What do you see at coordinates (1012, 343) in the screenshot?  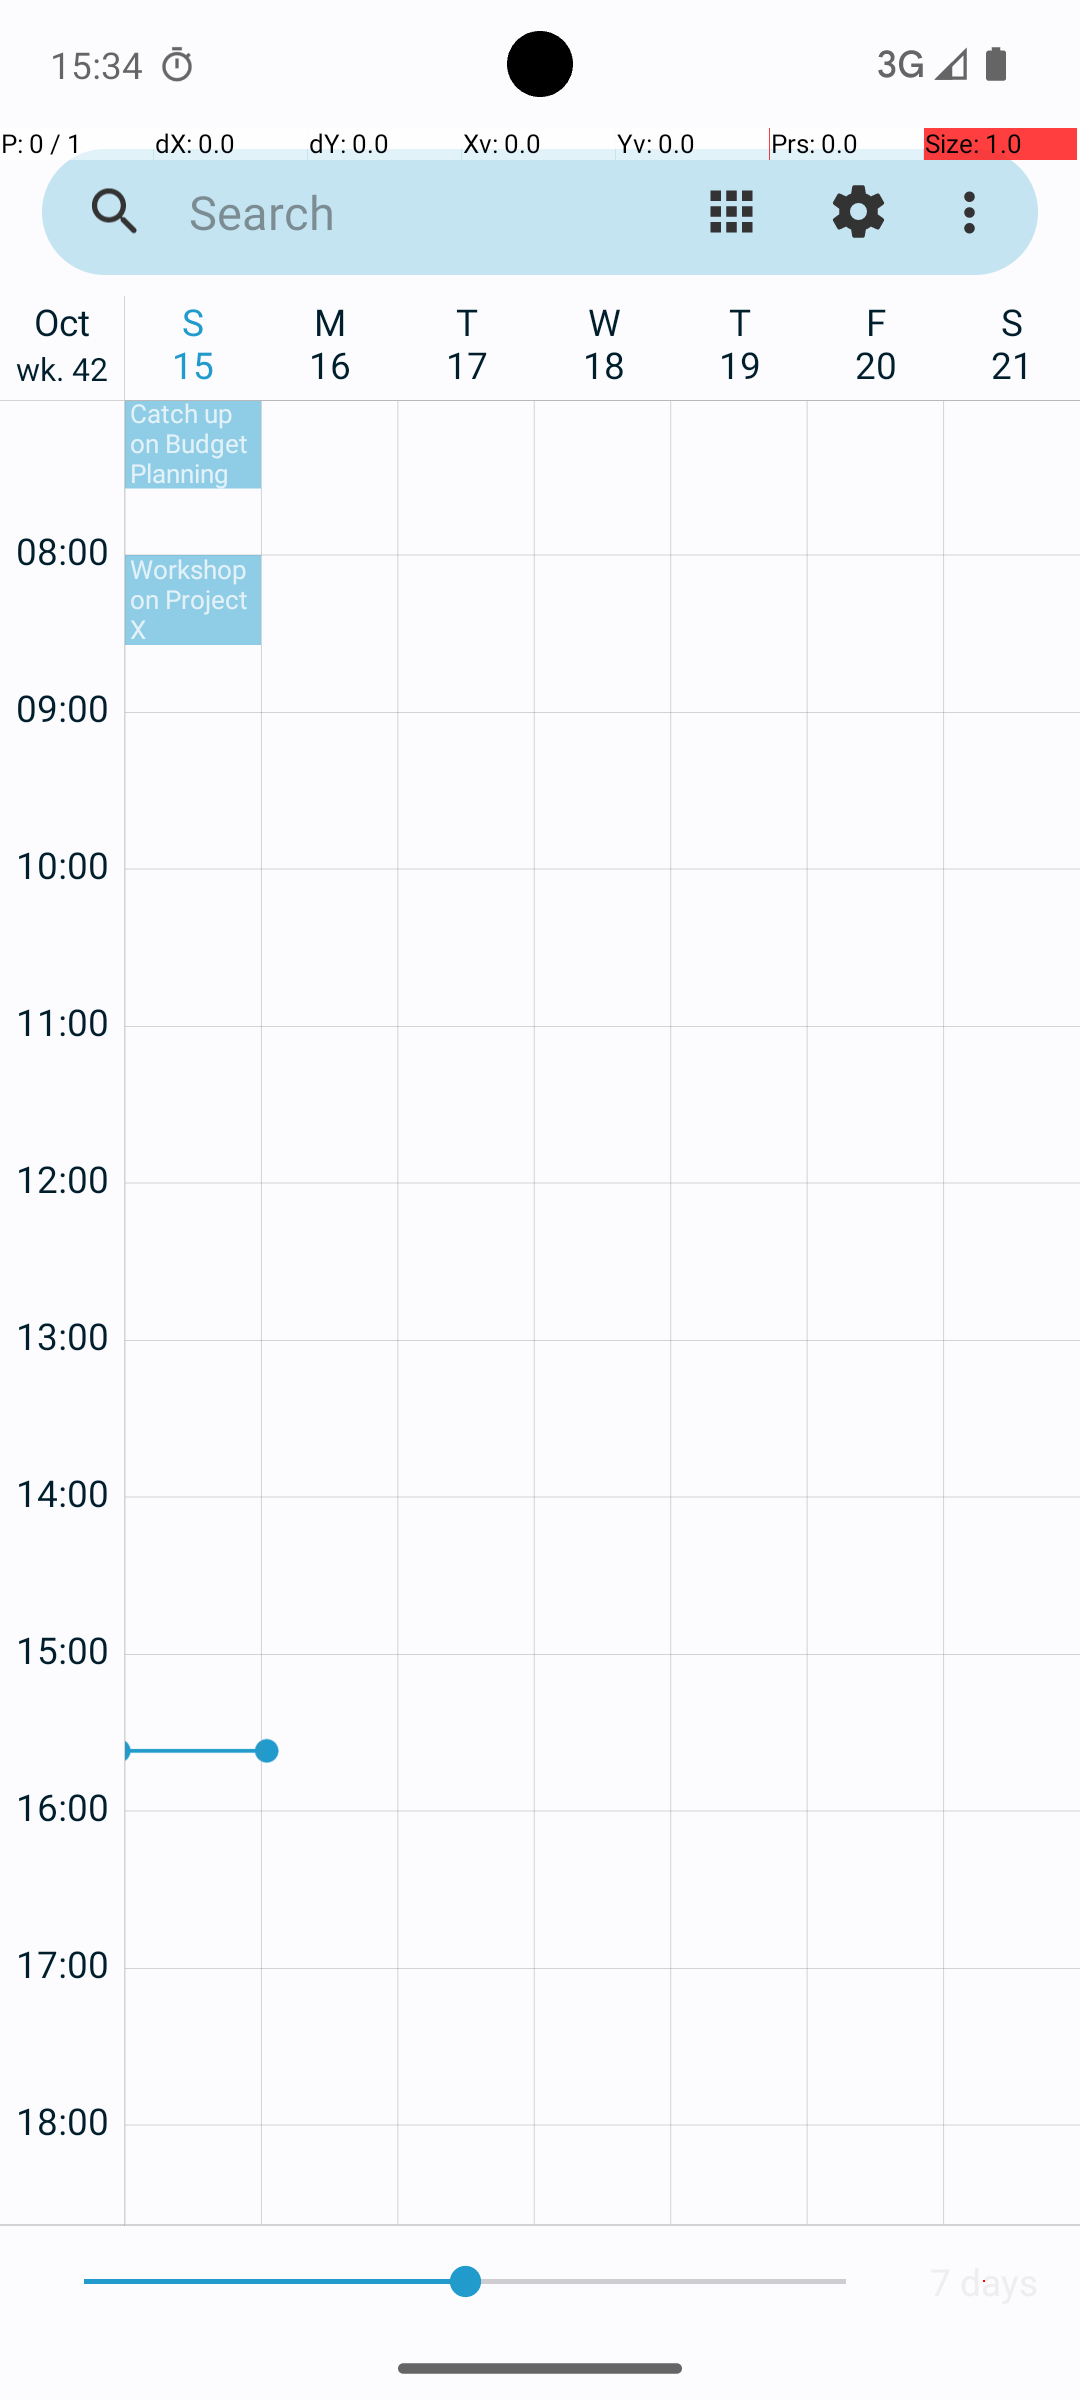 I see `S
21` at bounding box center [1012, 343].